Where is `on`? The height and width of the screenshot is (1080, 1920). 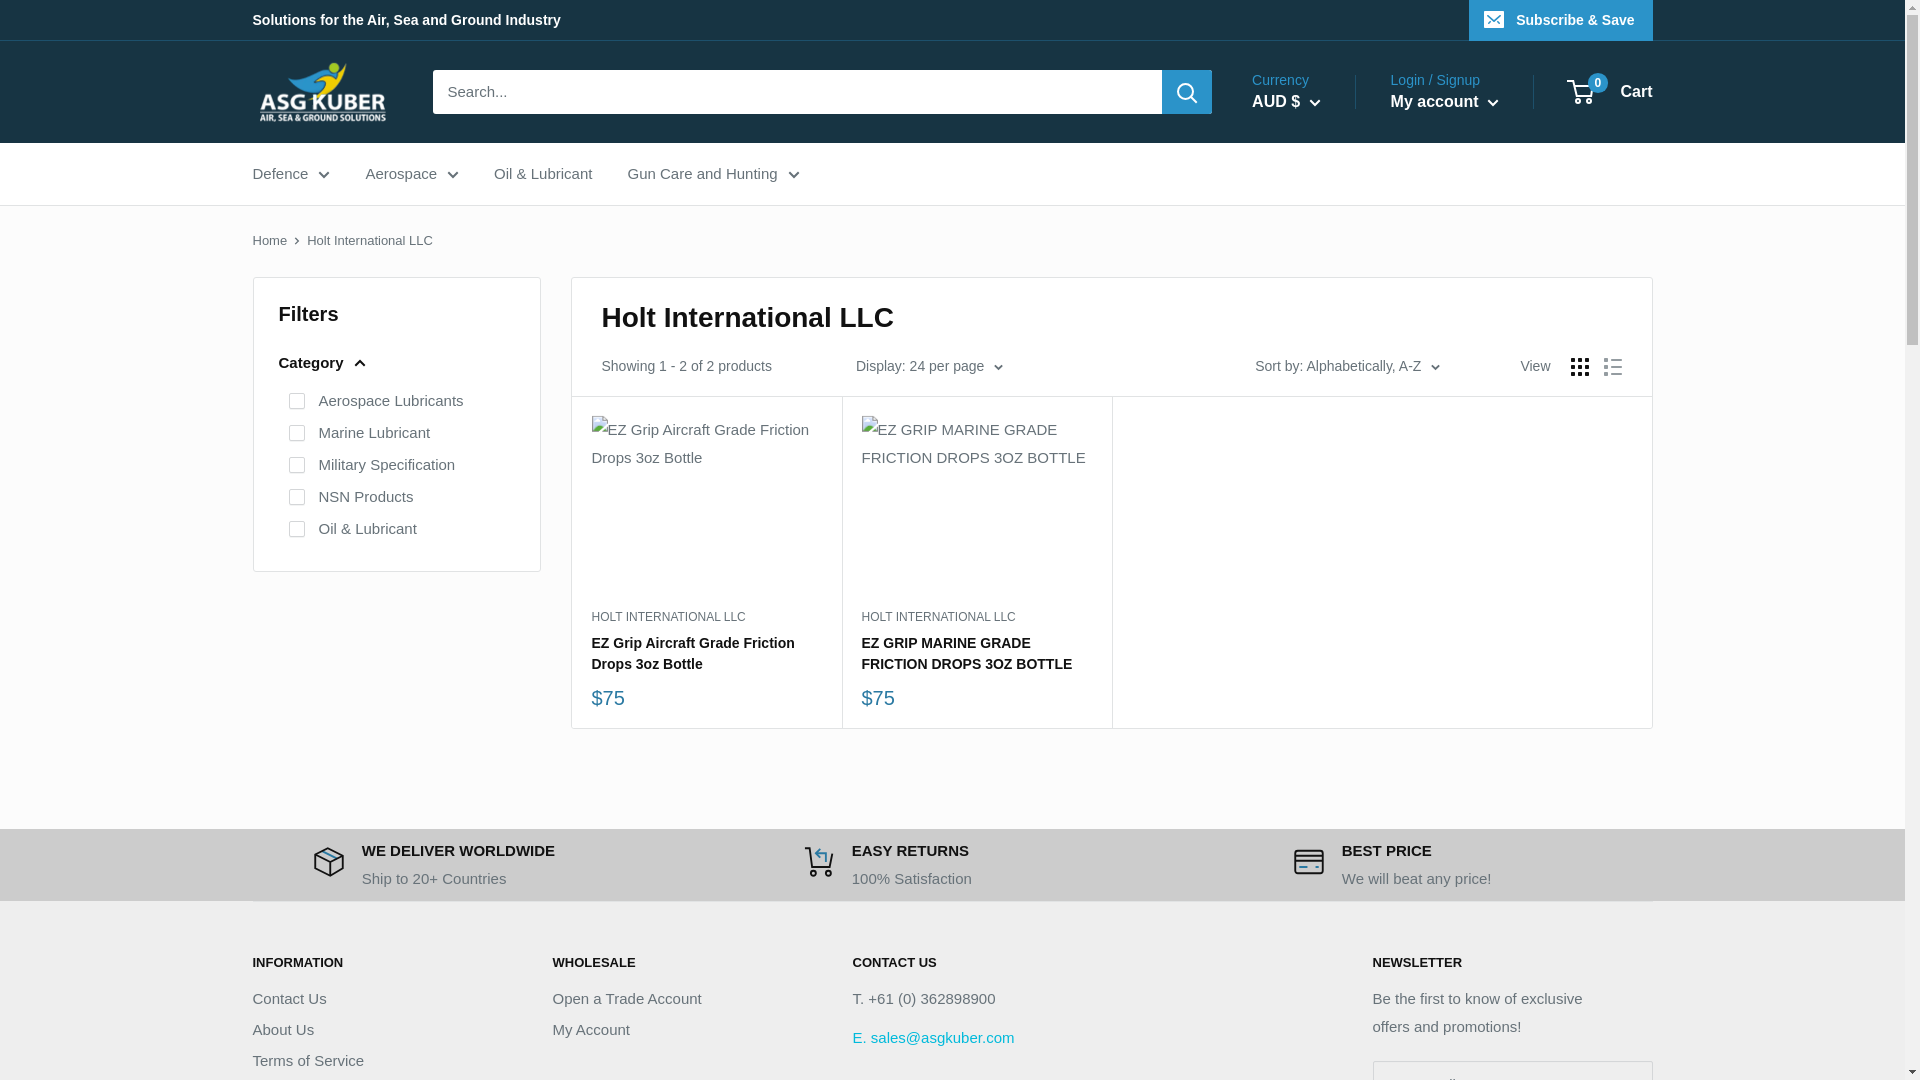 on is located at coordinates (296, 464).